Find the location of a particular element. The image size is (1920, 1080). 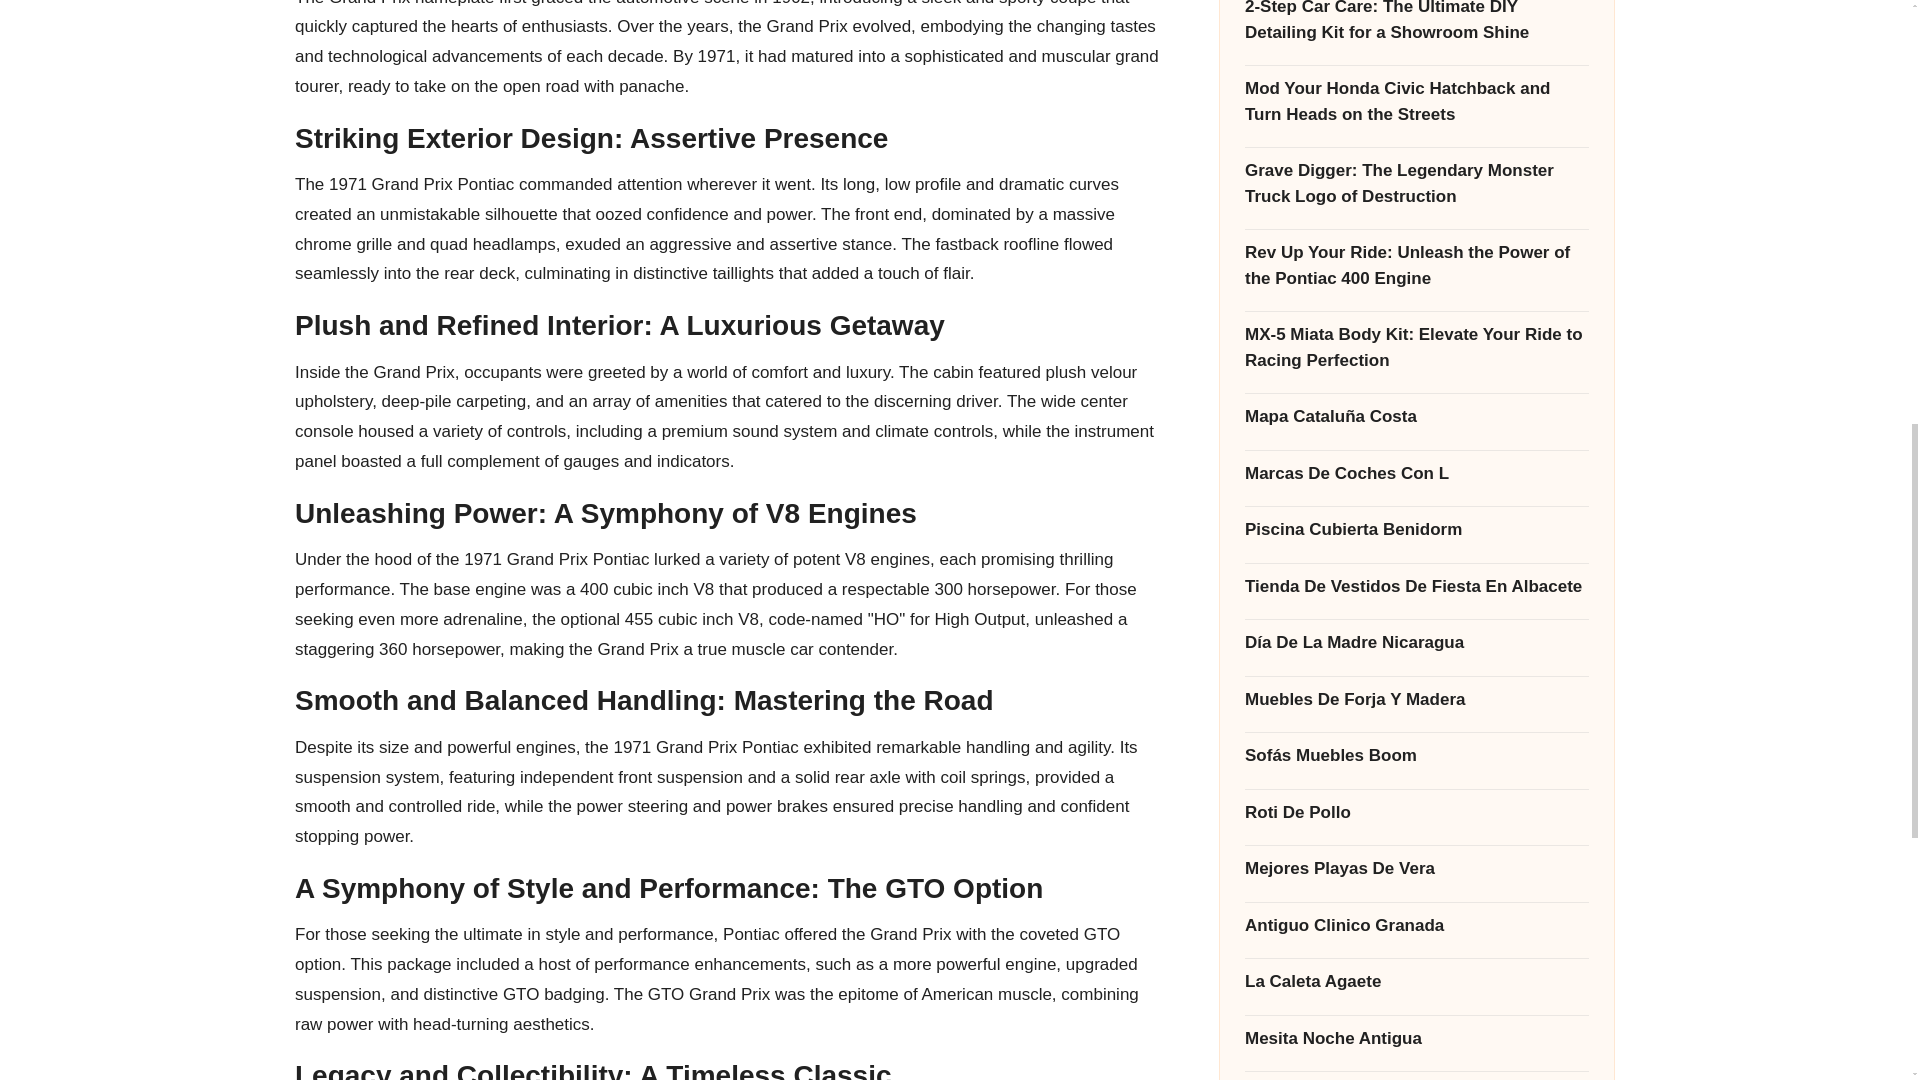

La Caleta Agaete is located at coordinates (1416, 588).